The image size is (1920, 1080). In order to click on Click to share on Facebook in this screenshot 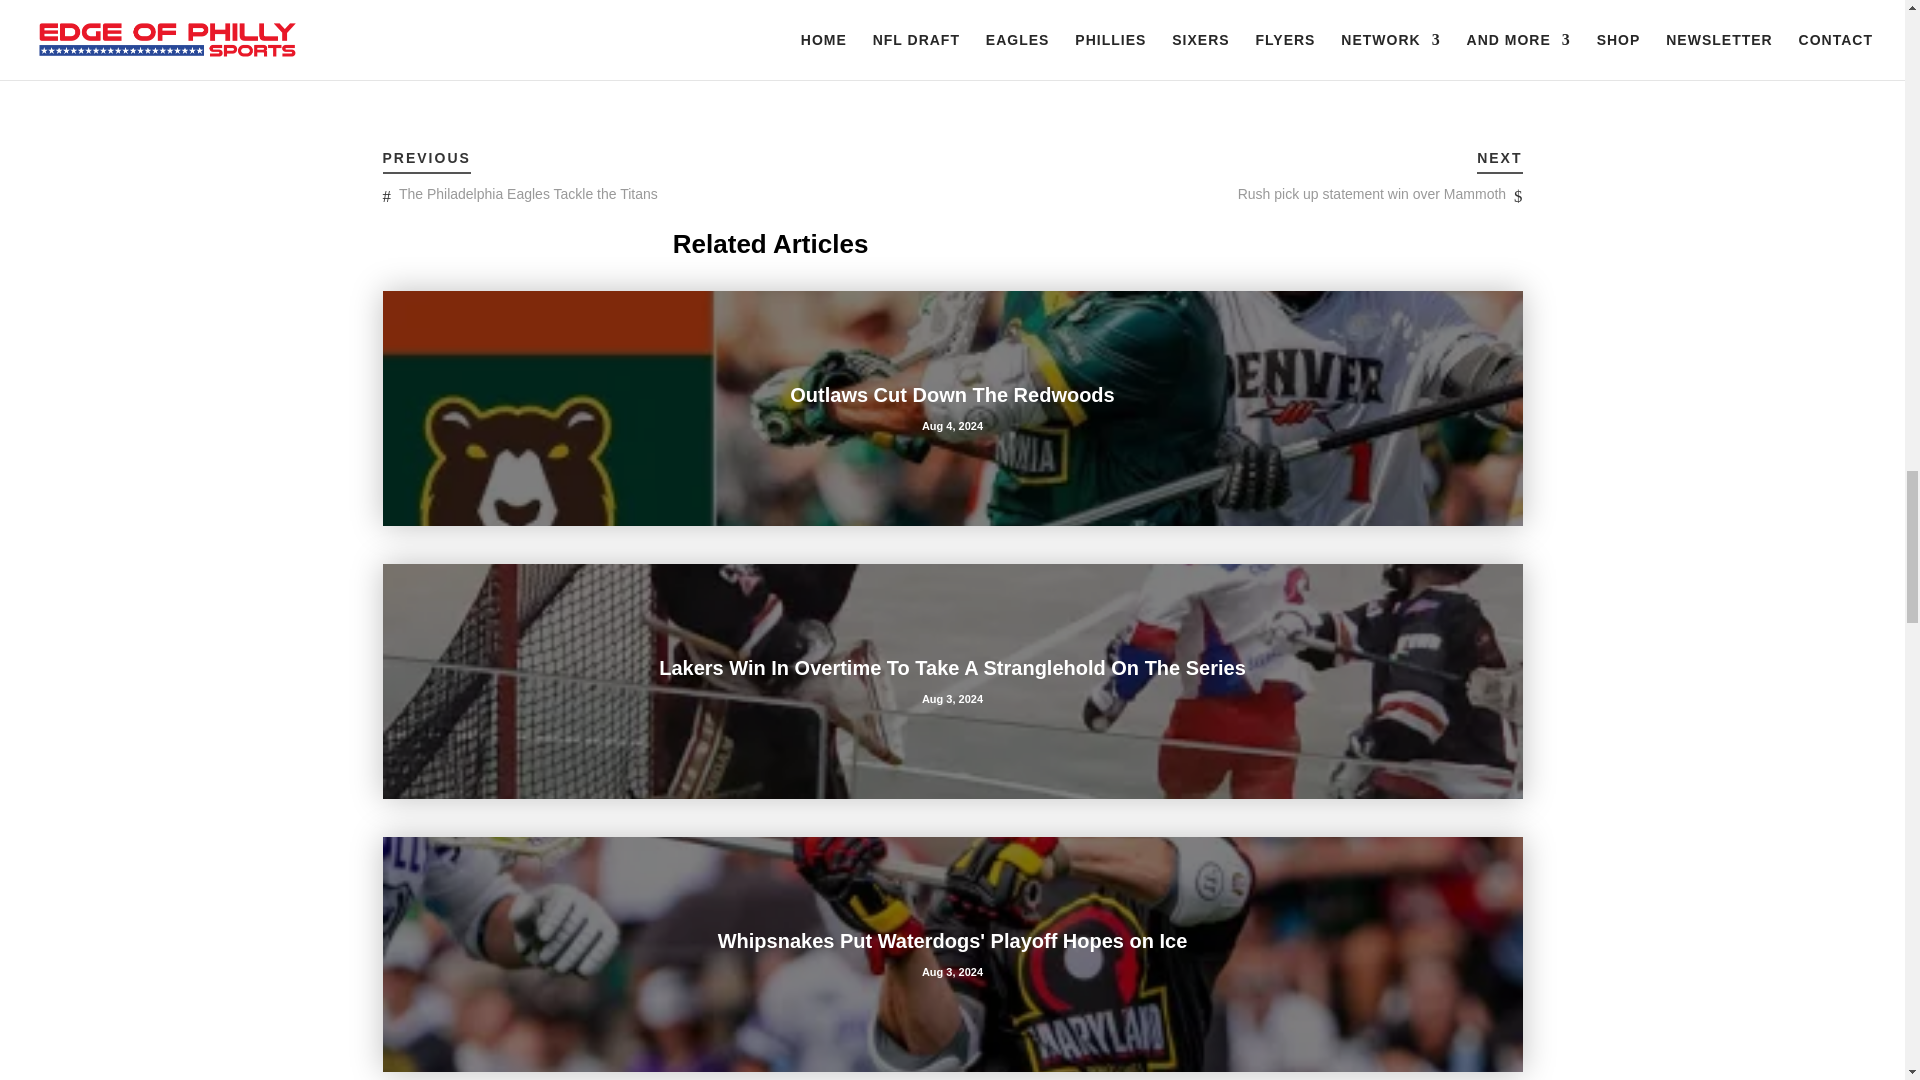, I will do `click(438, 49)`.